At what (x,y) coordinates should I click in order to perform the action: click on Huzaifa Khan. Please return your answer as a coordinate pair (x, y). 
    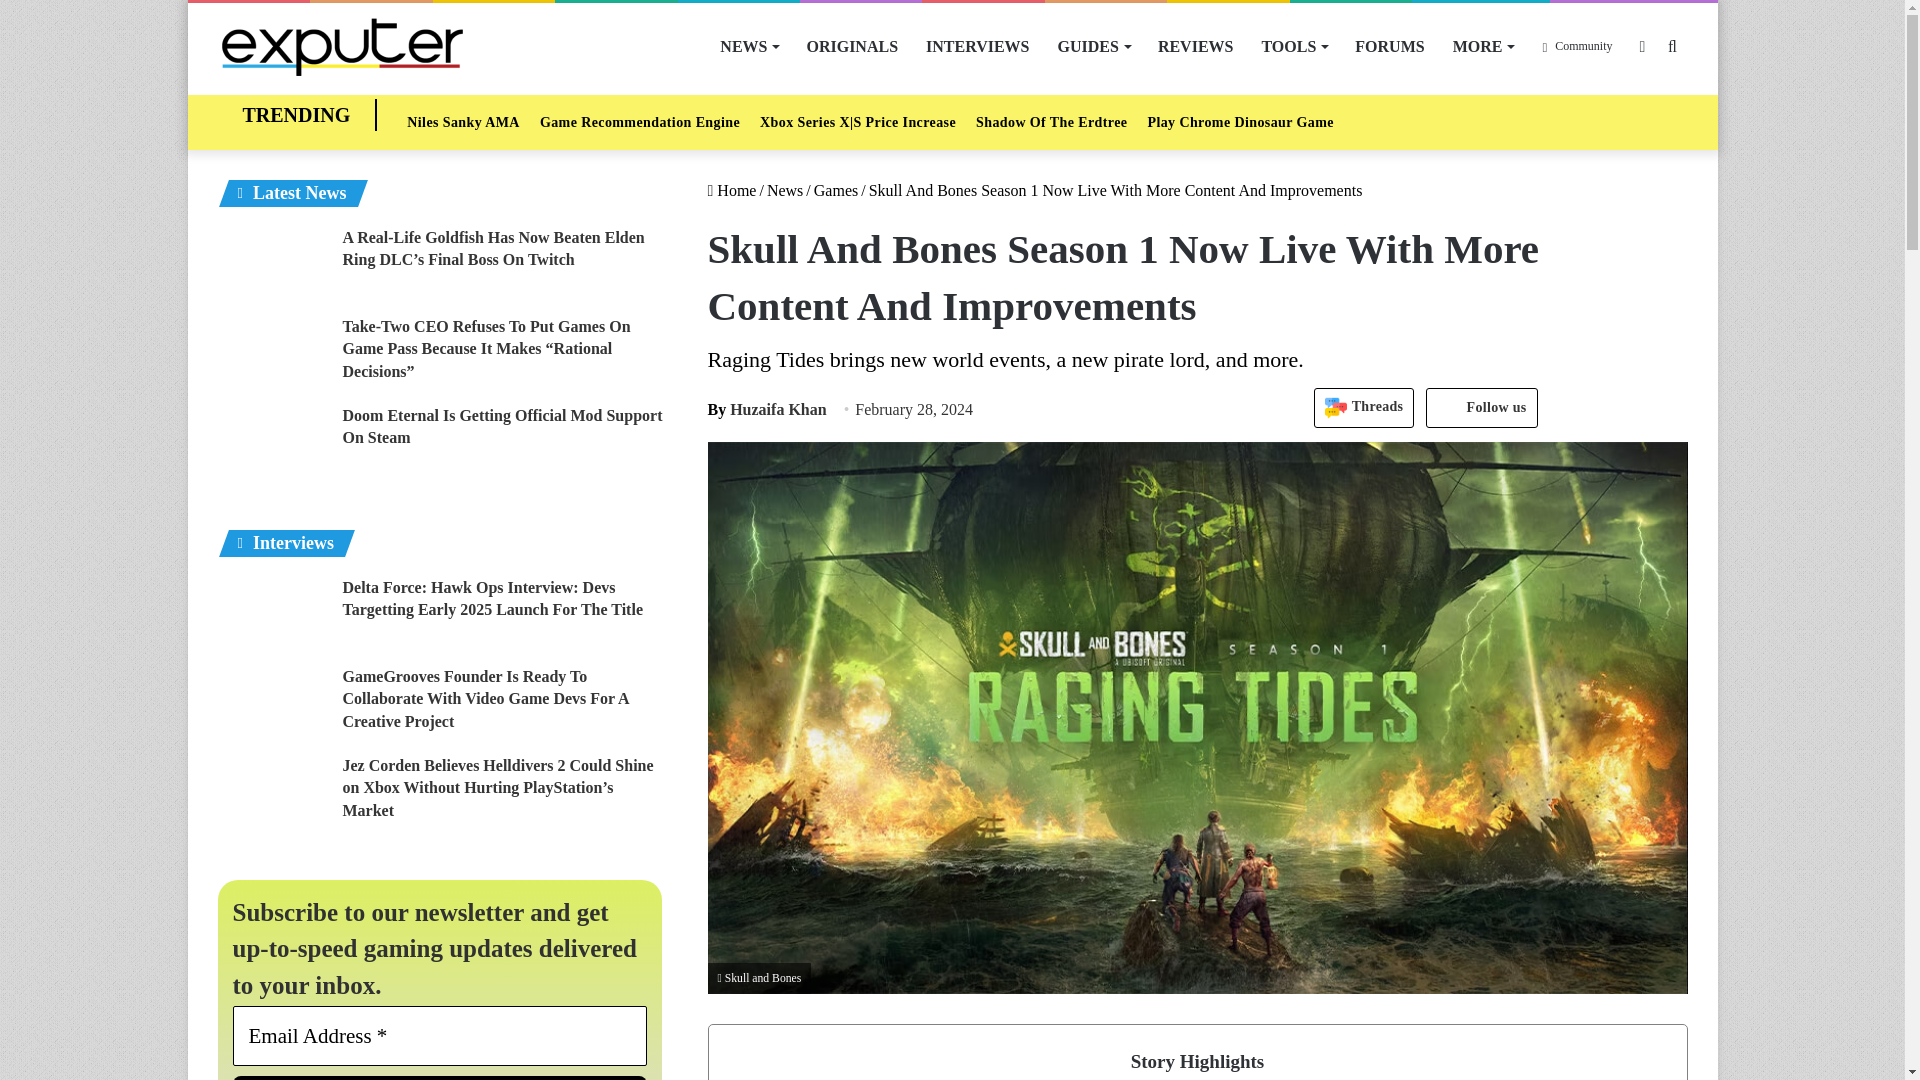
    Looking at the image, I should click on (768, 408).